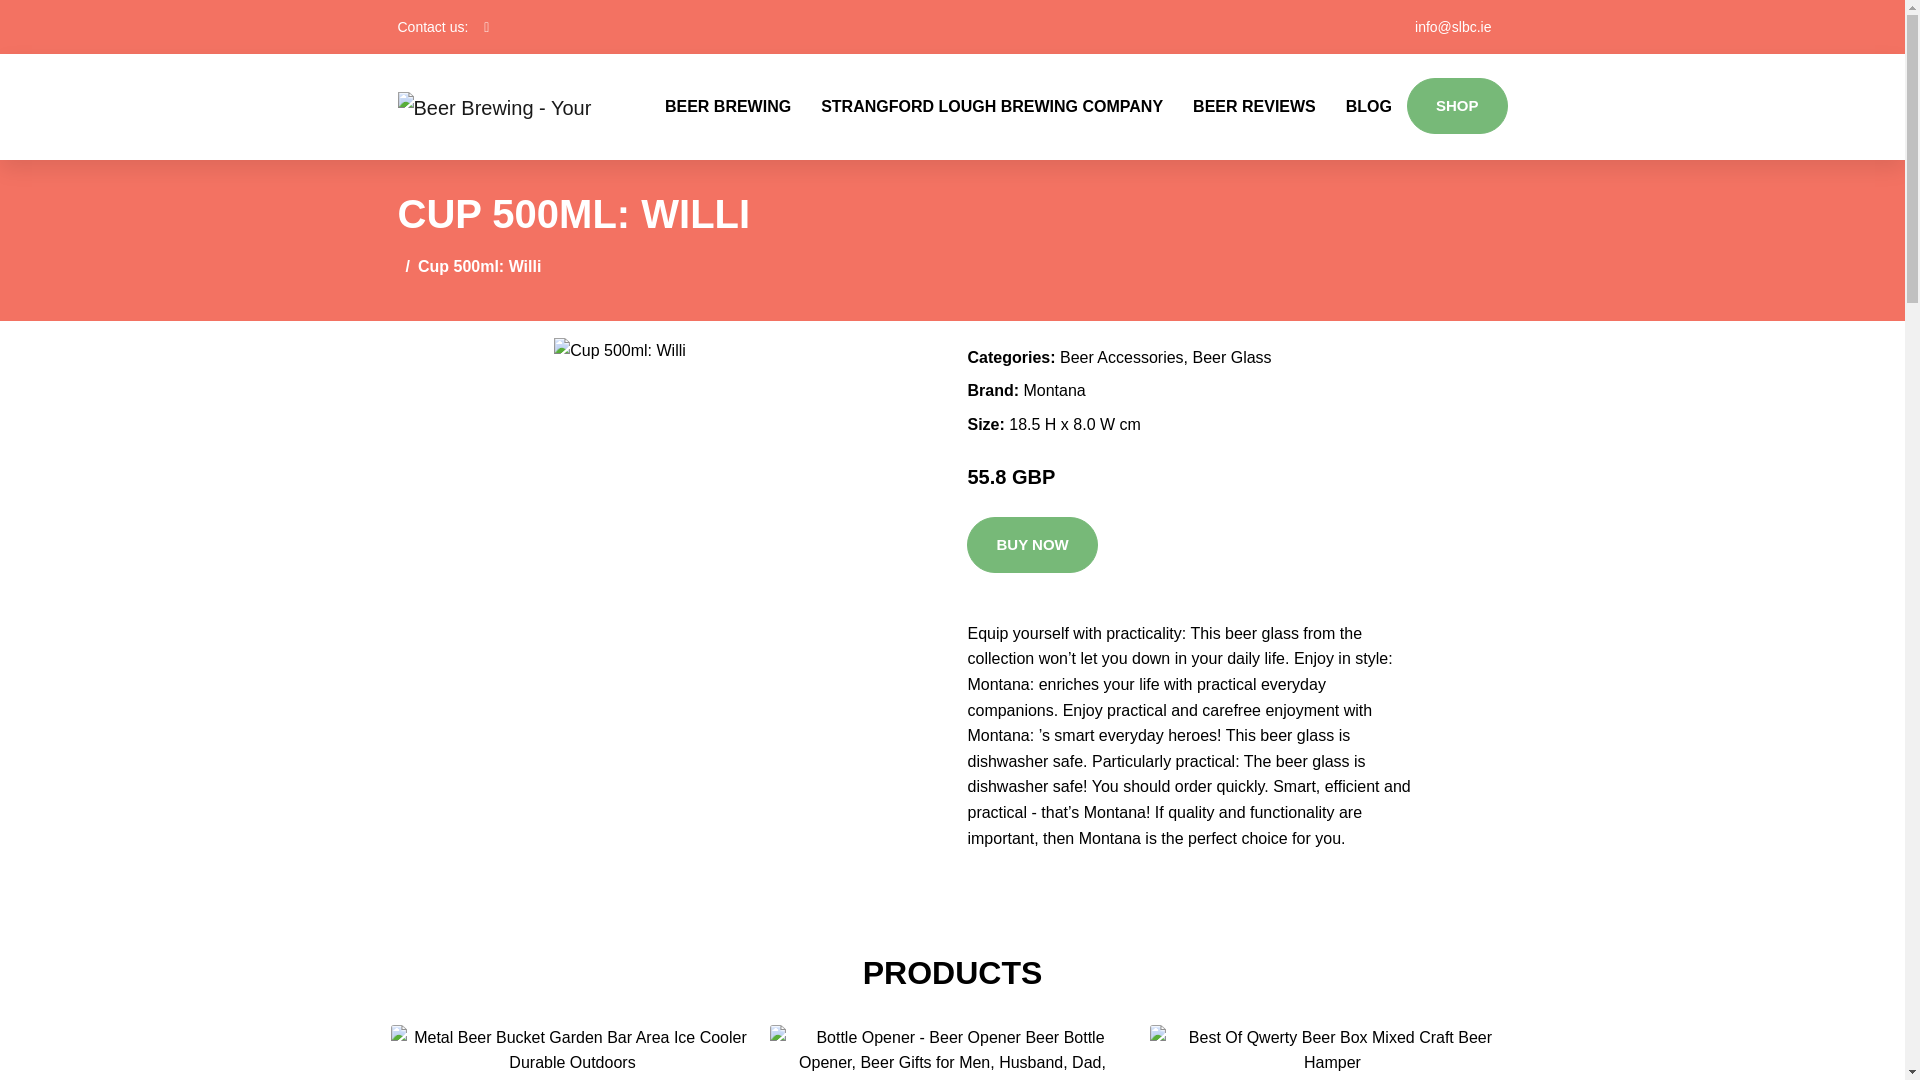 This screenshot has height=1080, width=1920. I want to click on SHOP, so click(1457, 105).